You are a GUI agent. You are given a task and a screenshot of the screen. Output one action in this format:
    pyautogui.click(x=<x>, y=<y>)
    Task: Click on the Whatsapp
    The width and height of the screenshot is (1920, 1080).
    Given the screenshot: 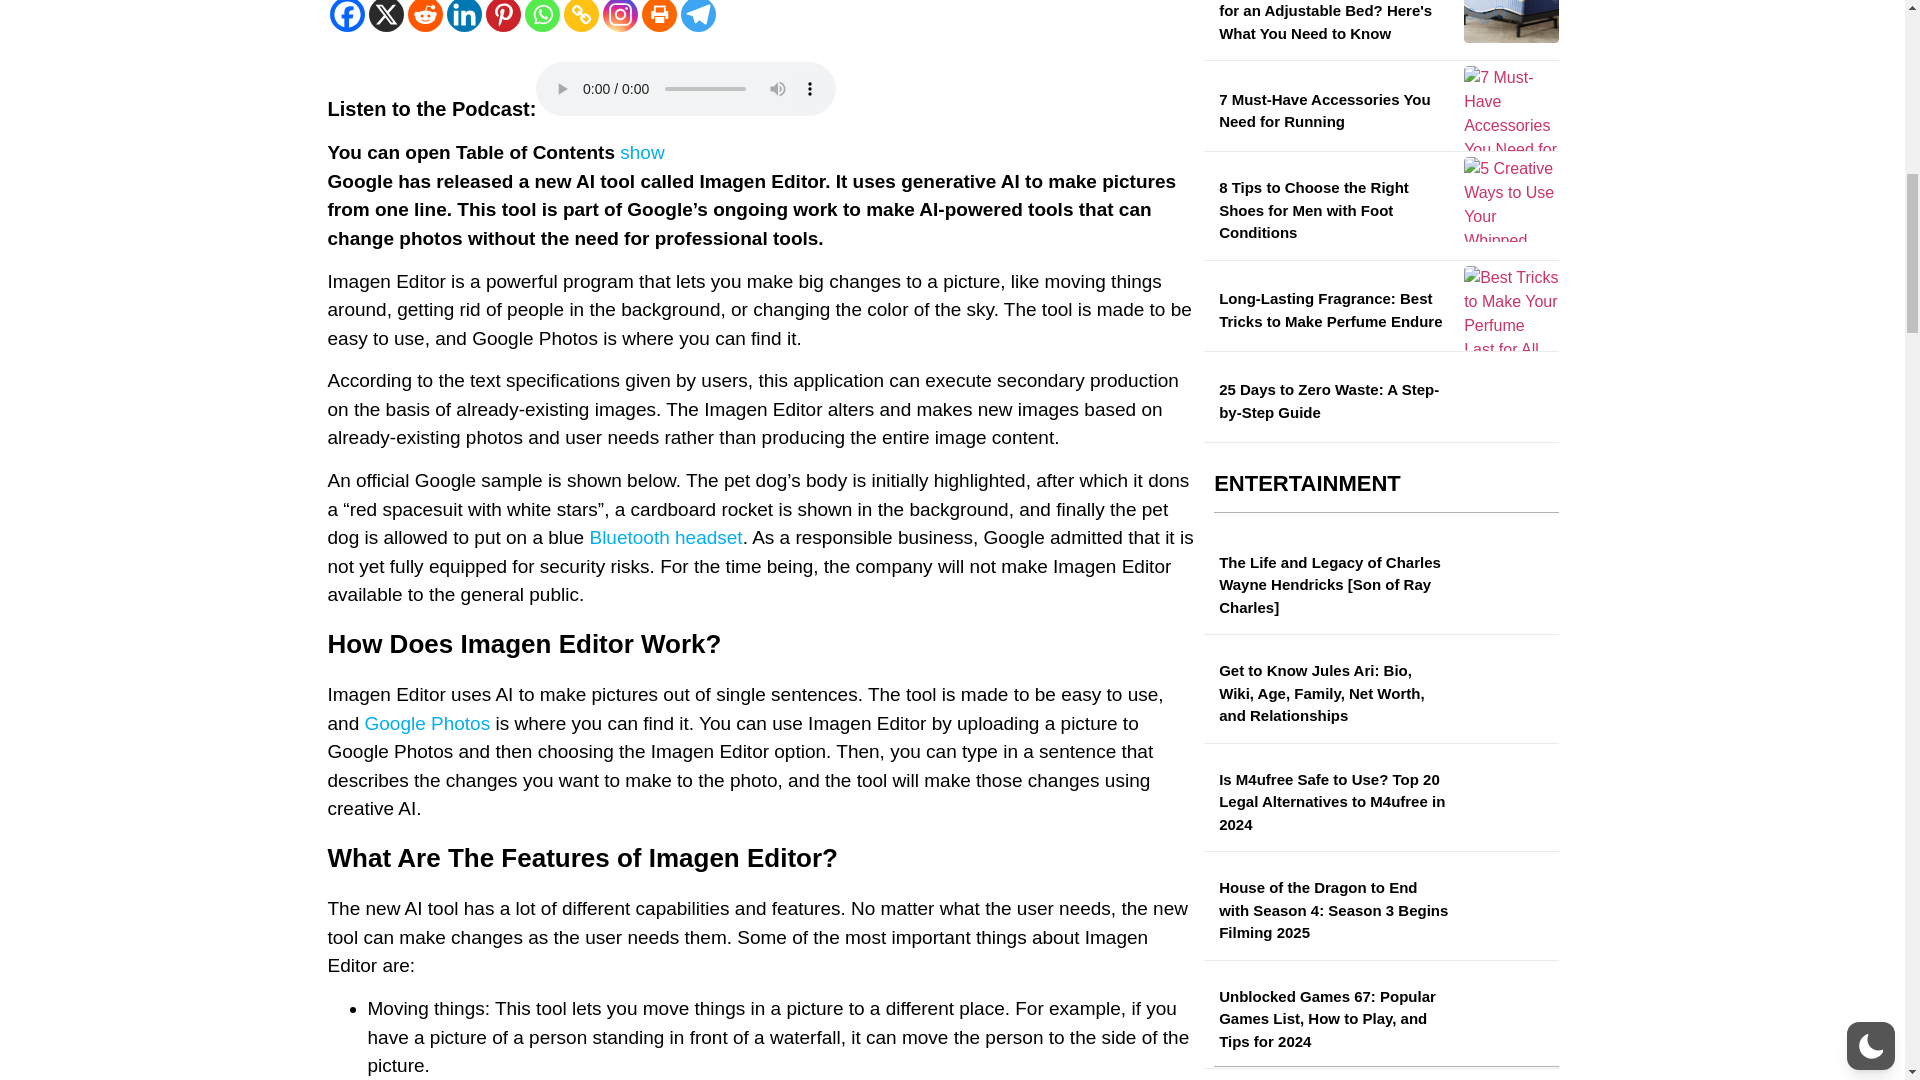 What is the action you would take?
    pyautogui.click(x=541, y=16)
    